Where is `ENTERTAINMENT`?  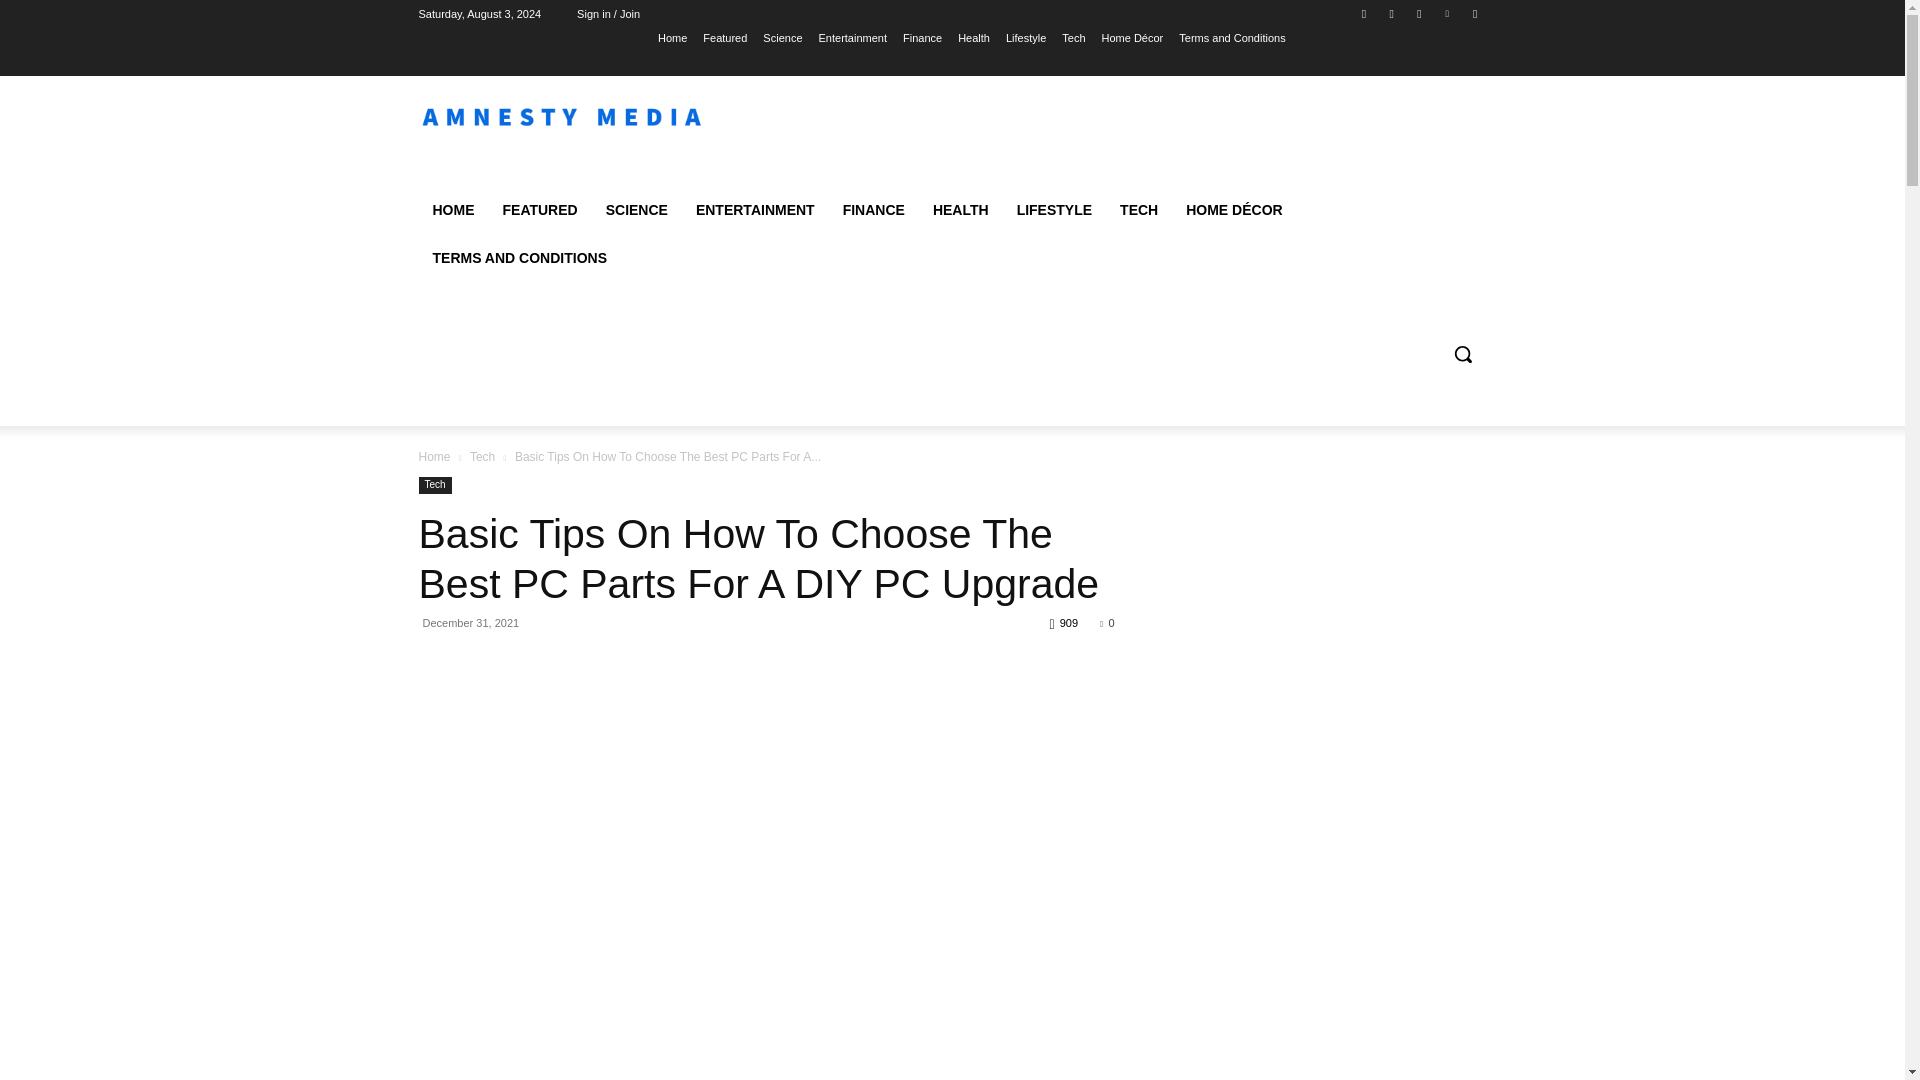
ENTERTAINMENT is located at coordinates (755, 210).